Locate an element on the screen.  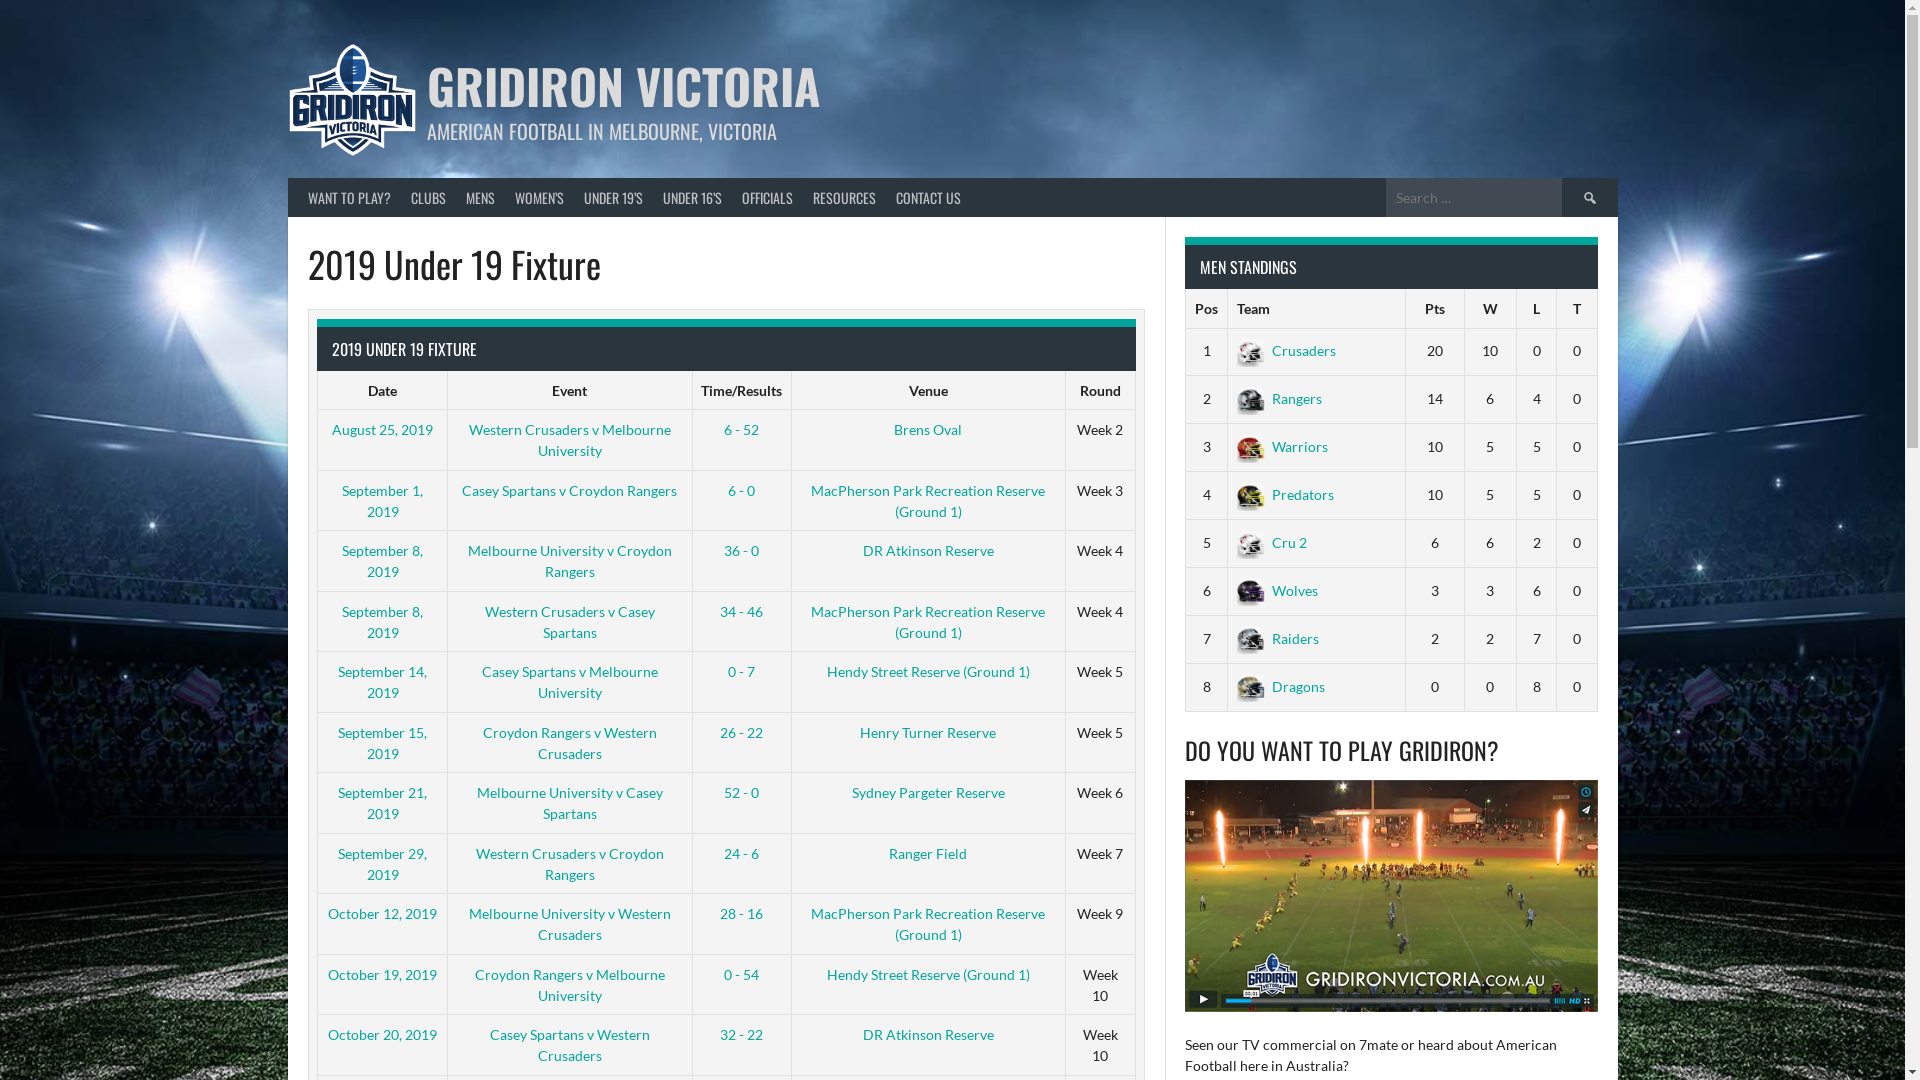
28 - 16 is located at coordinates (742, 913).